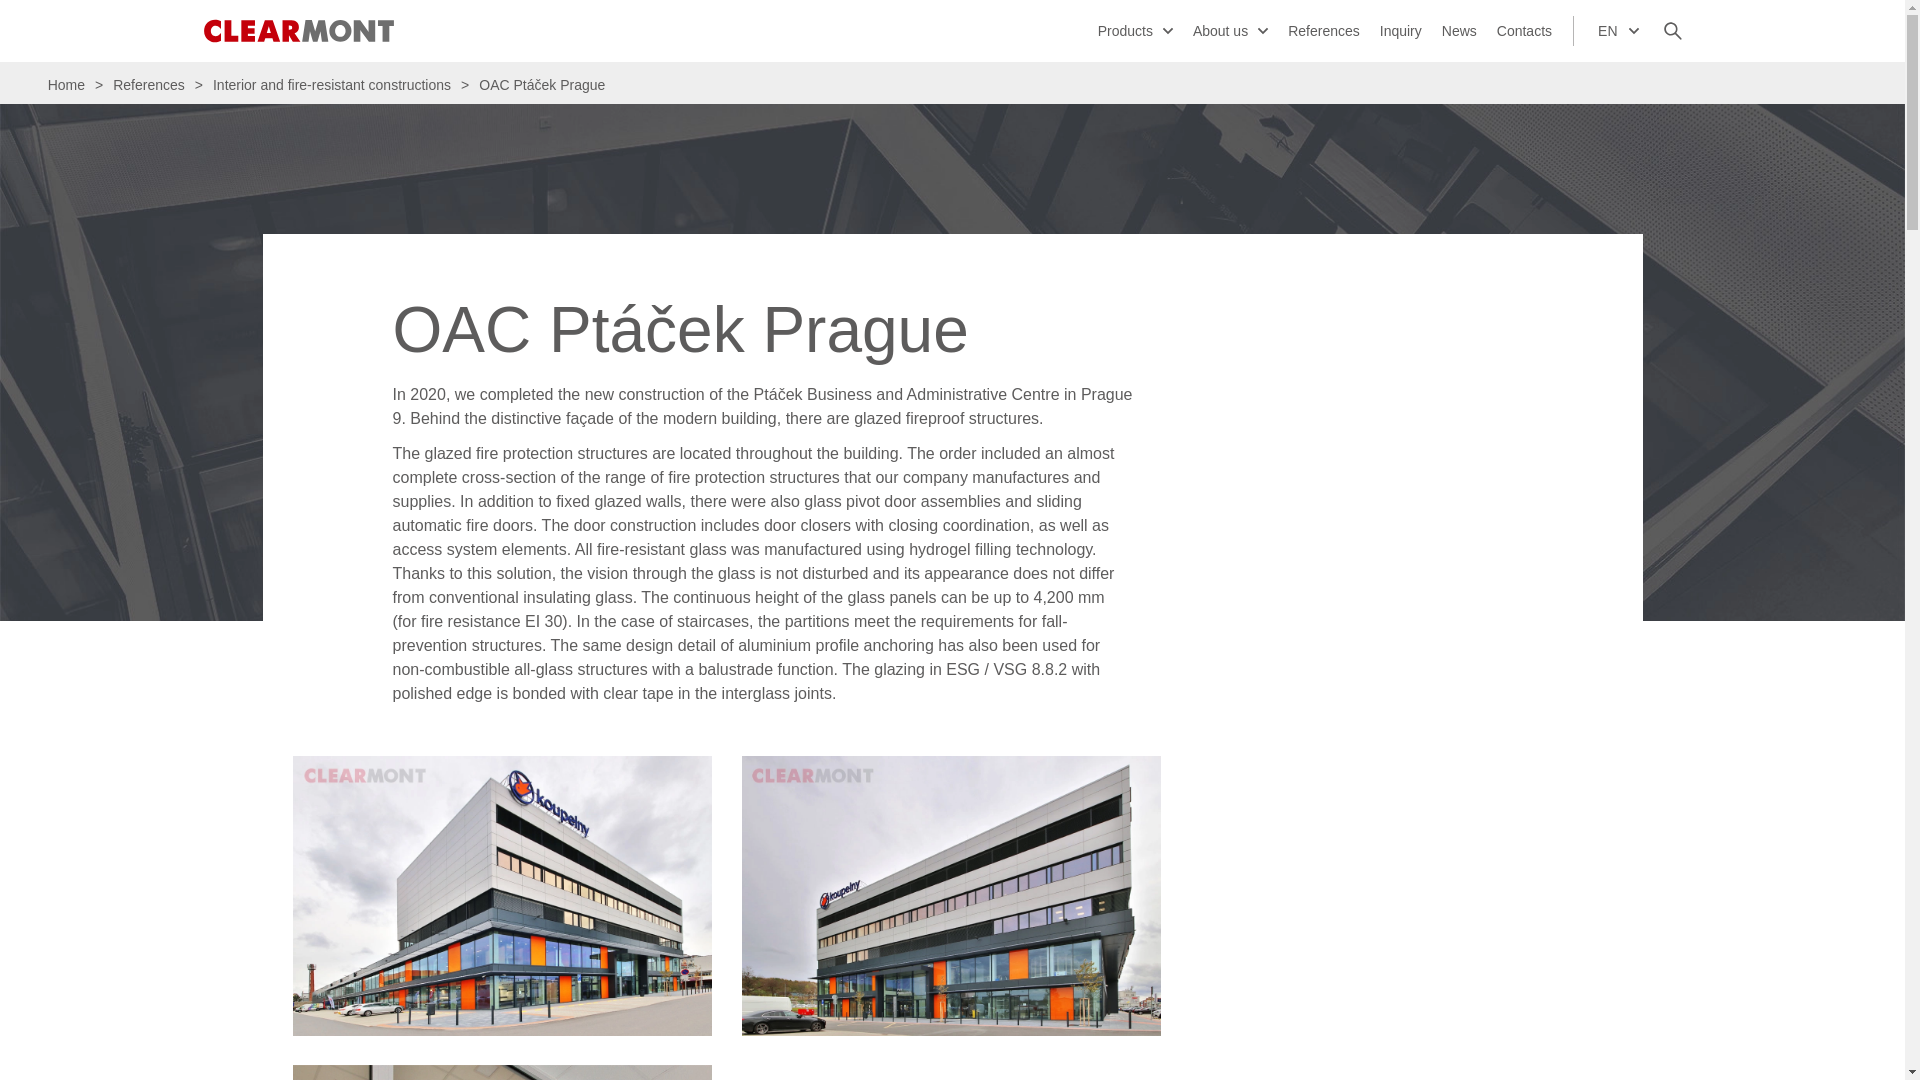  I want to click on Start searching, so click(1672, 31).